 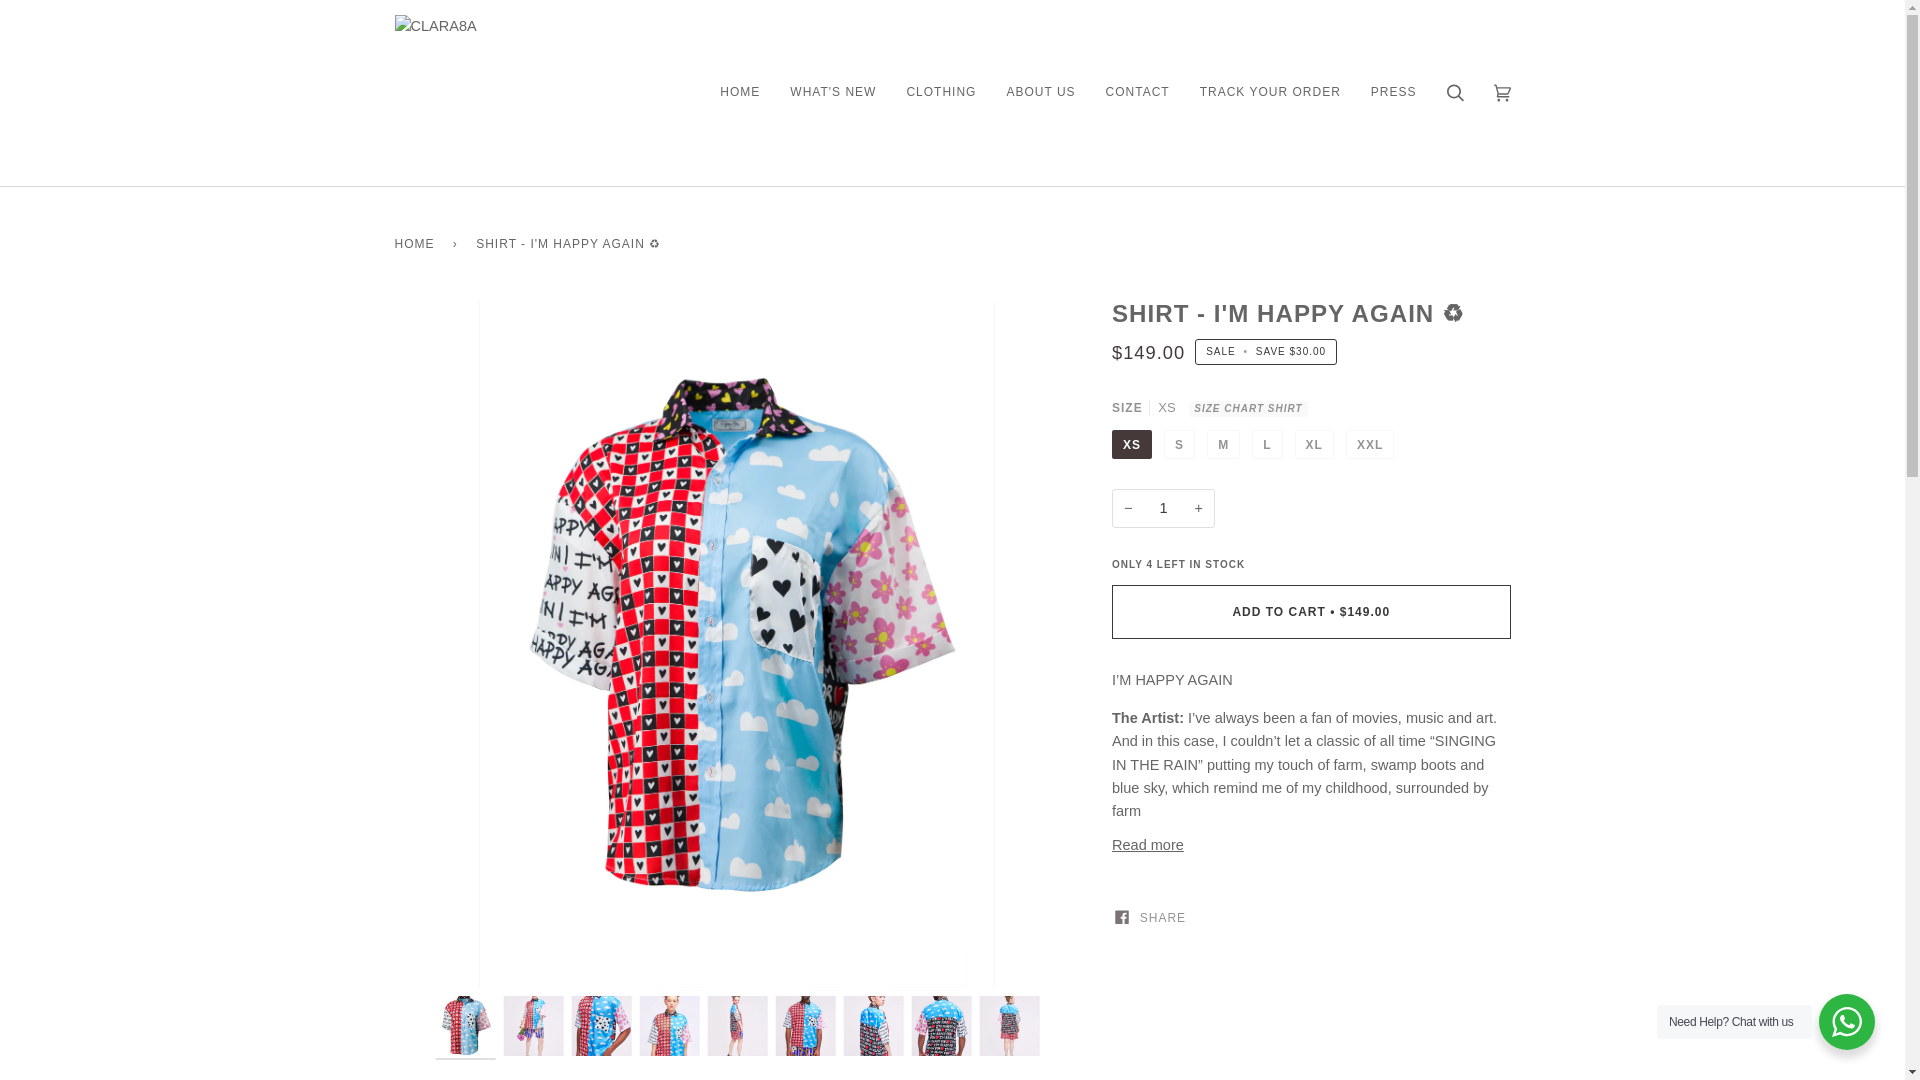 I want to click on 1, so click(x=1163, y=508).